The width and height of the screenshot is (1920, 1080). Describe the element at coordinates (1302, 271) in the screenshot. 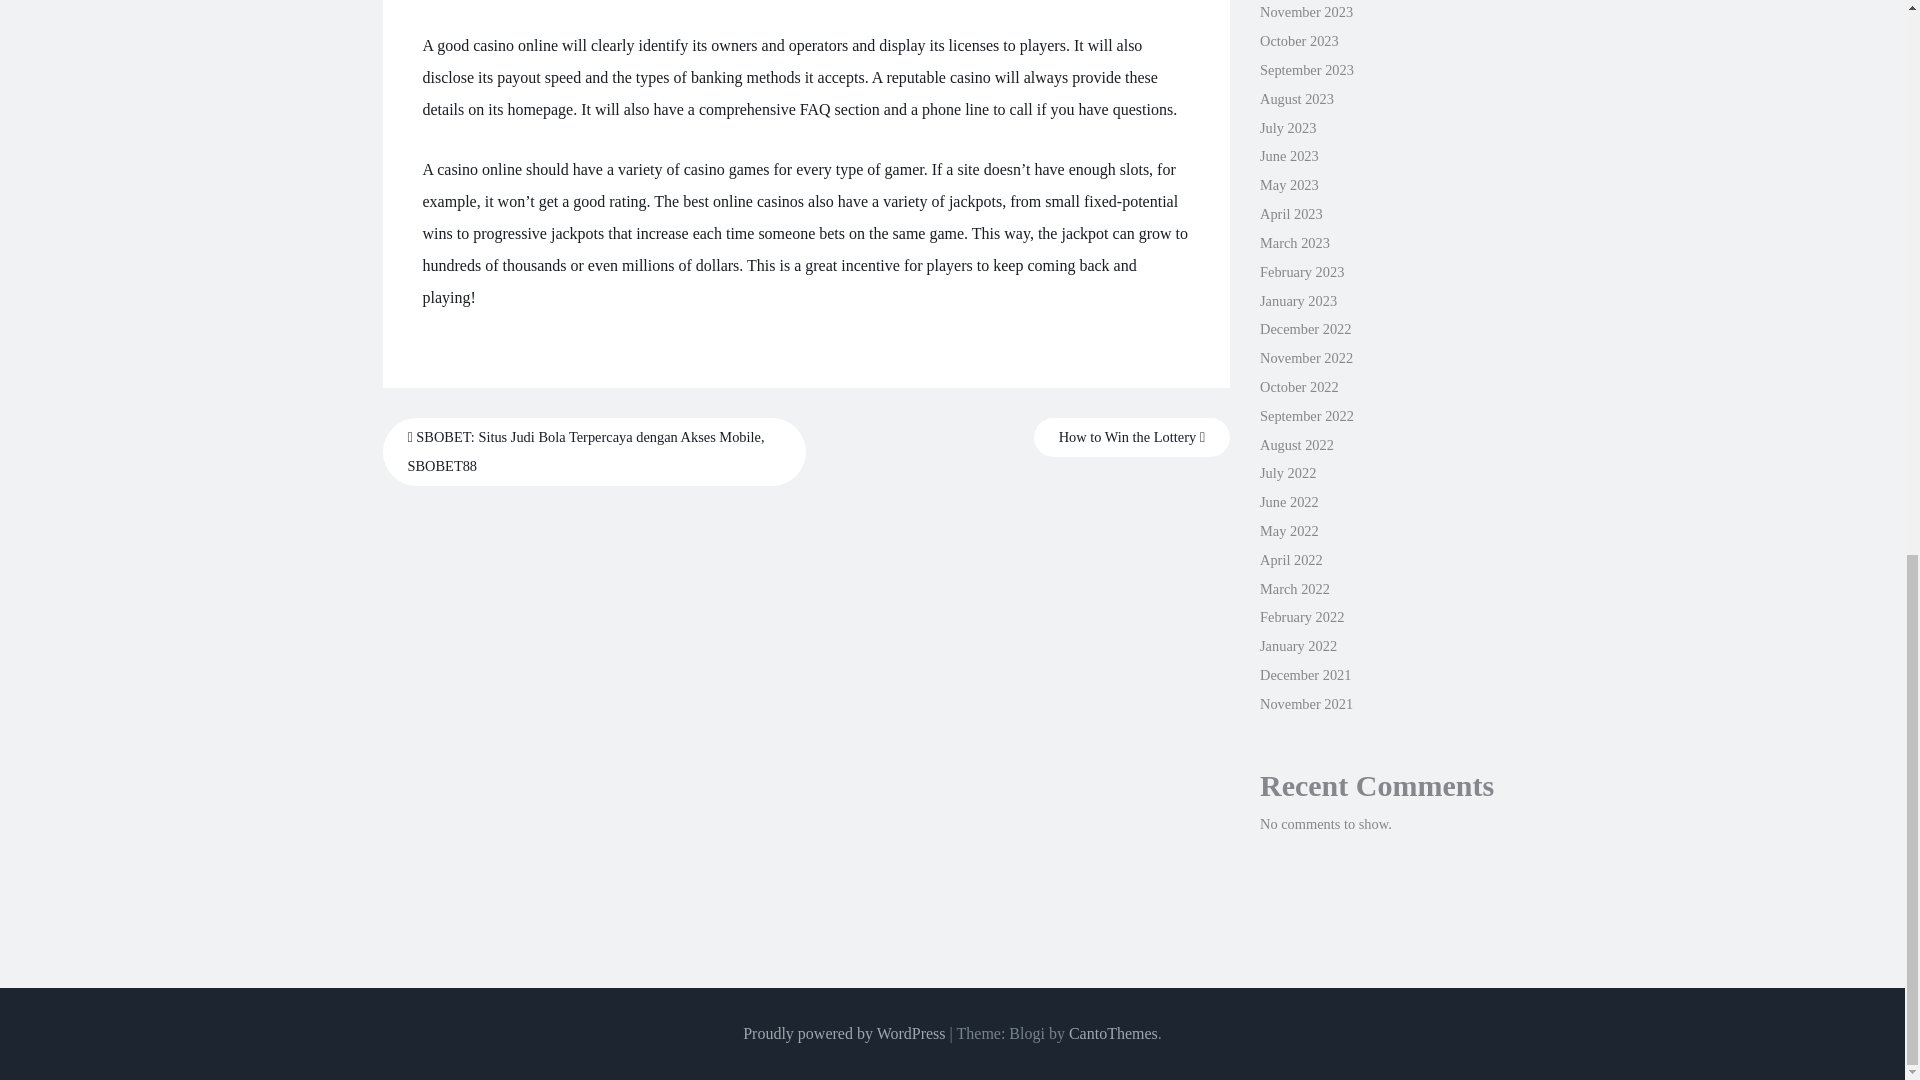

I see `February 2023` at that location.